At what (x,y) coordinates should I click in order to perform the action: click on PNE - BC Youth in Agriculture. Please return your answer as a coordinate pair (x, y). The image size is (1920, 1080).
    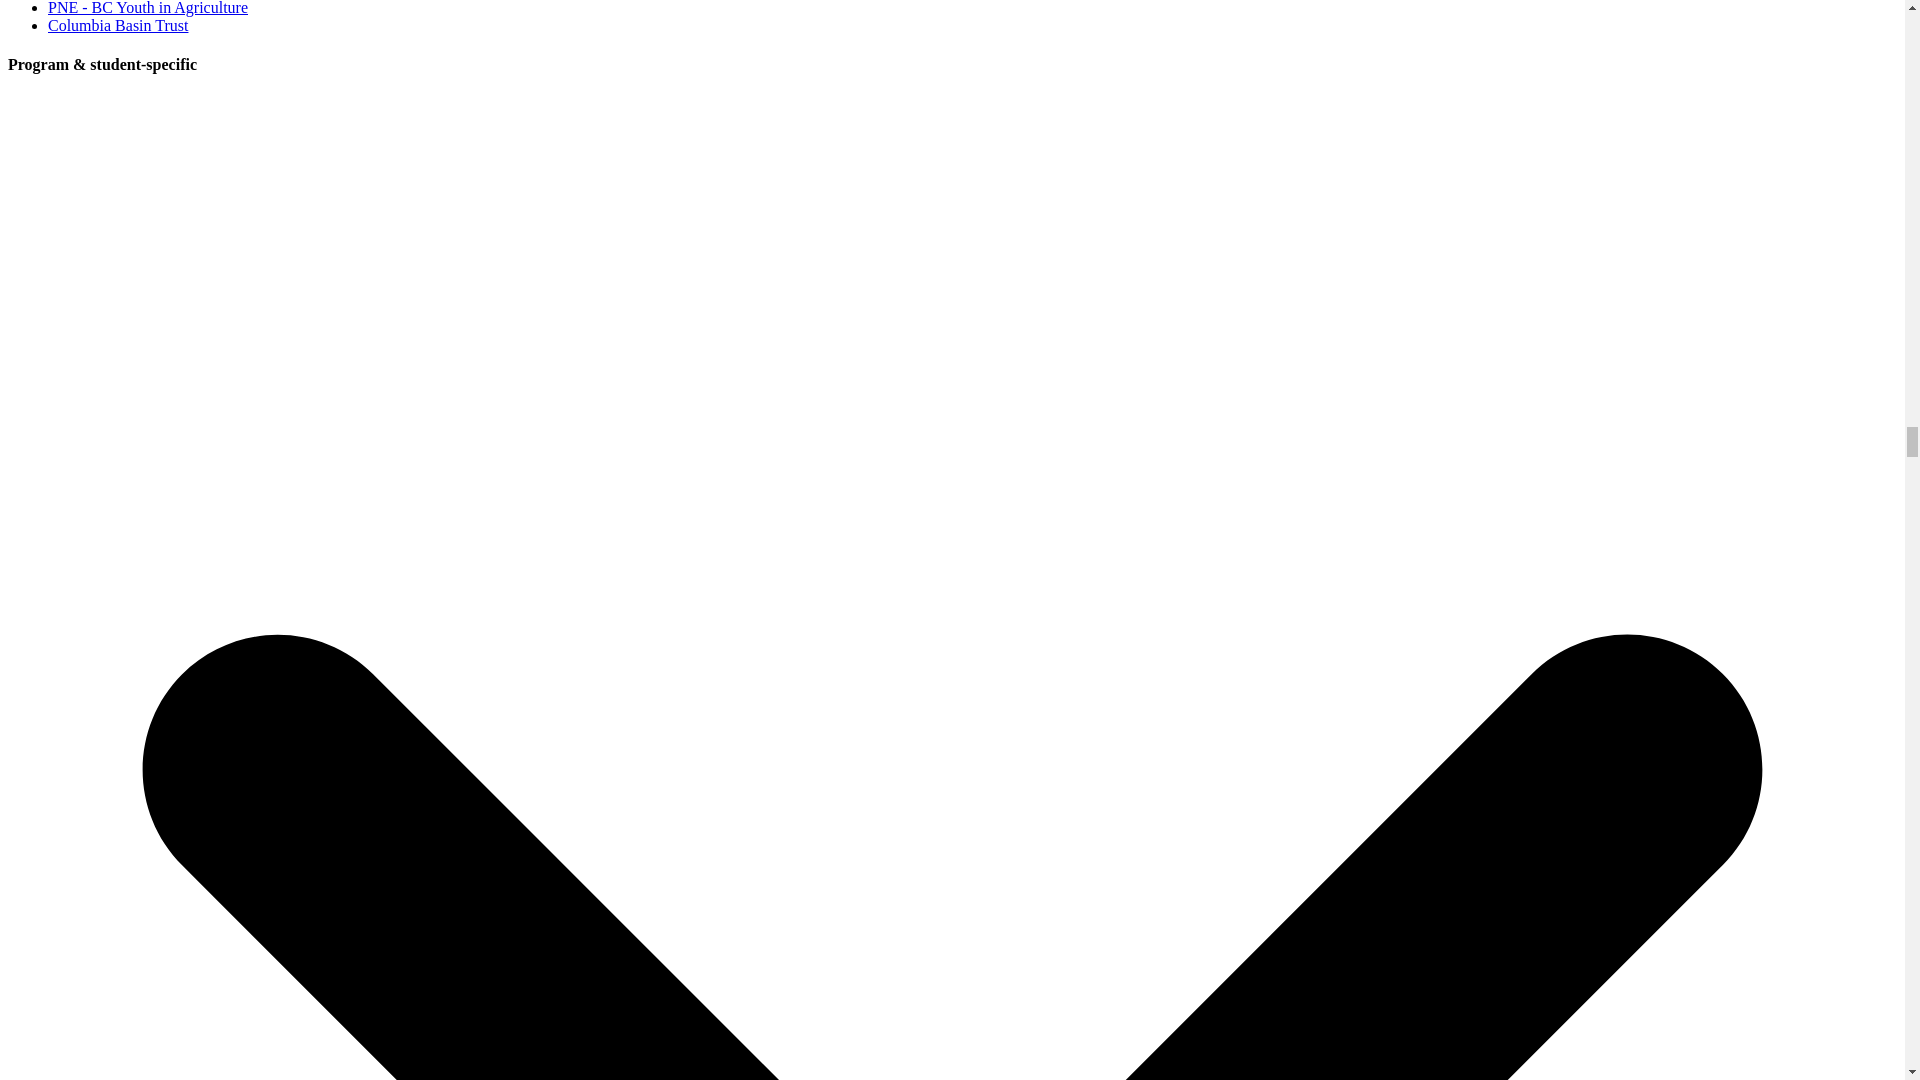
    Looking at the image, I should click on (148, 8).